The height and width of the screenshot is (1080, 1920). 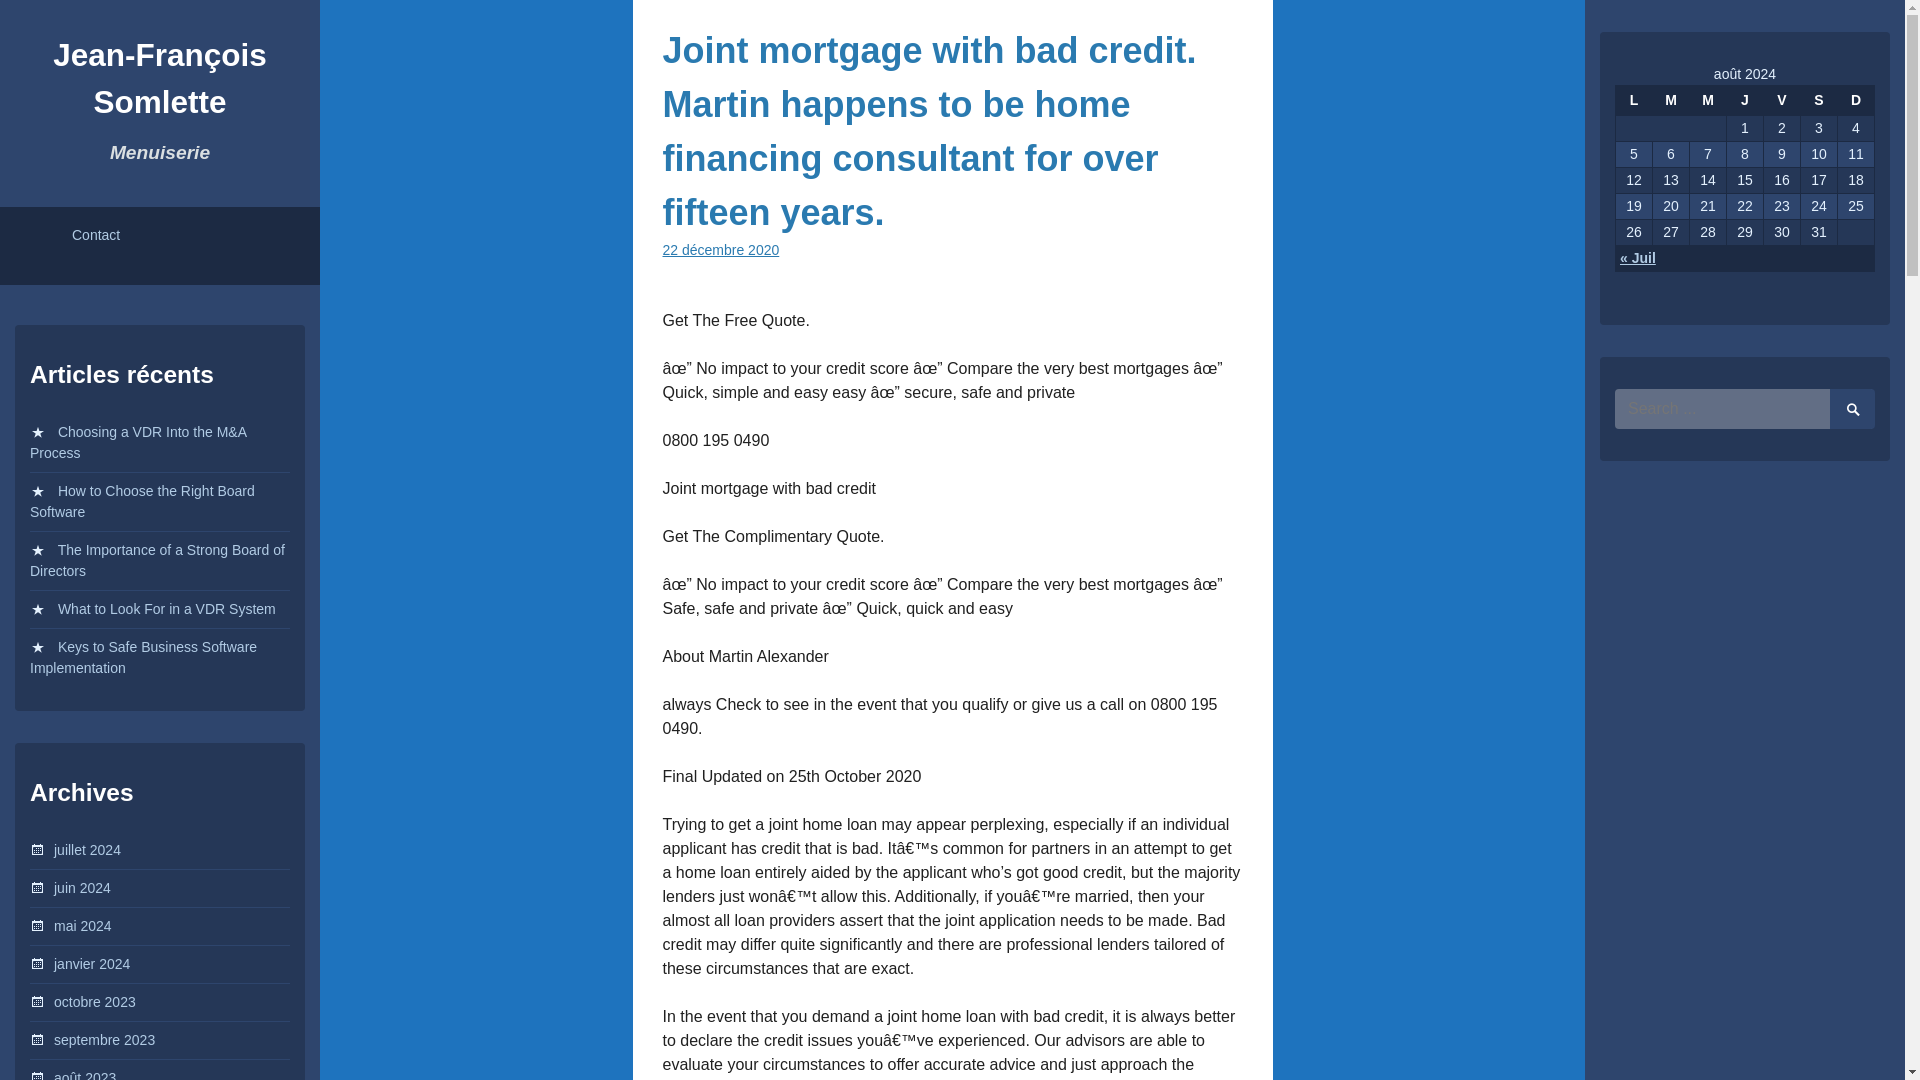 What do you see at coordinates (1782, 100) in the screenshot?
I see `vendredi` at bounding box center [1782, 100].